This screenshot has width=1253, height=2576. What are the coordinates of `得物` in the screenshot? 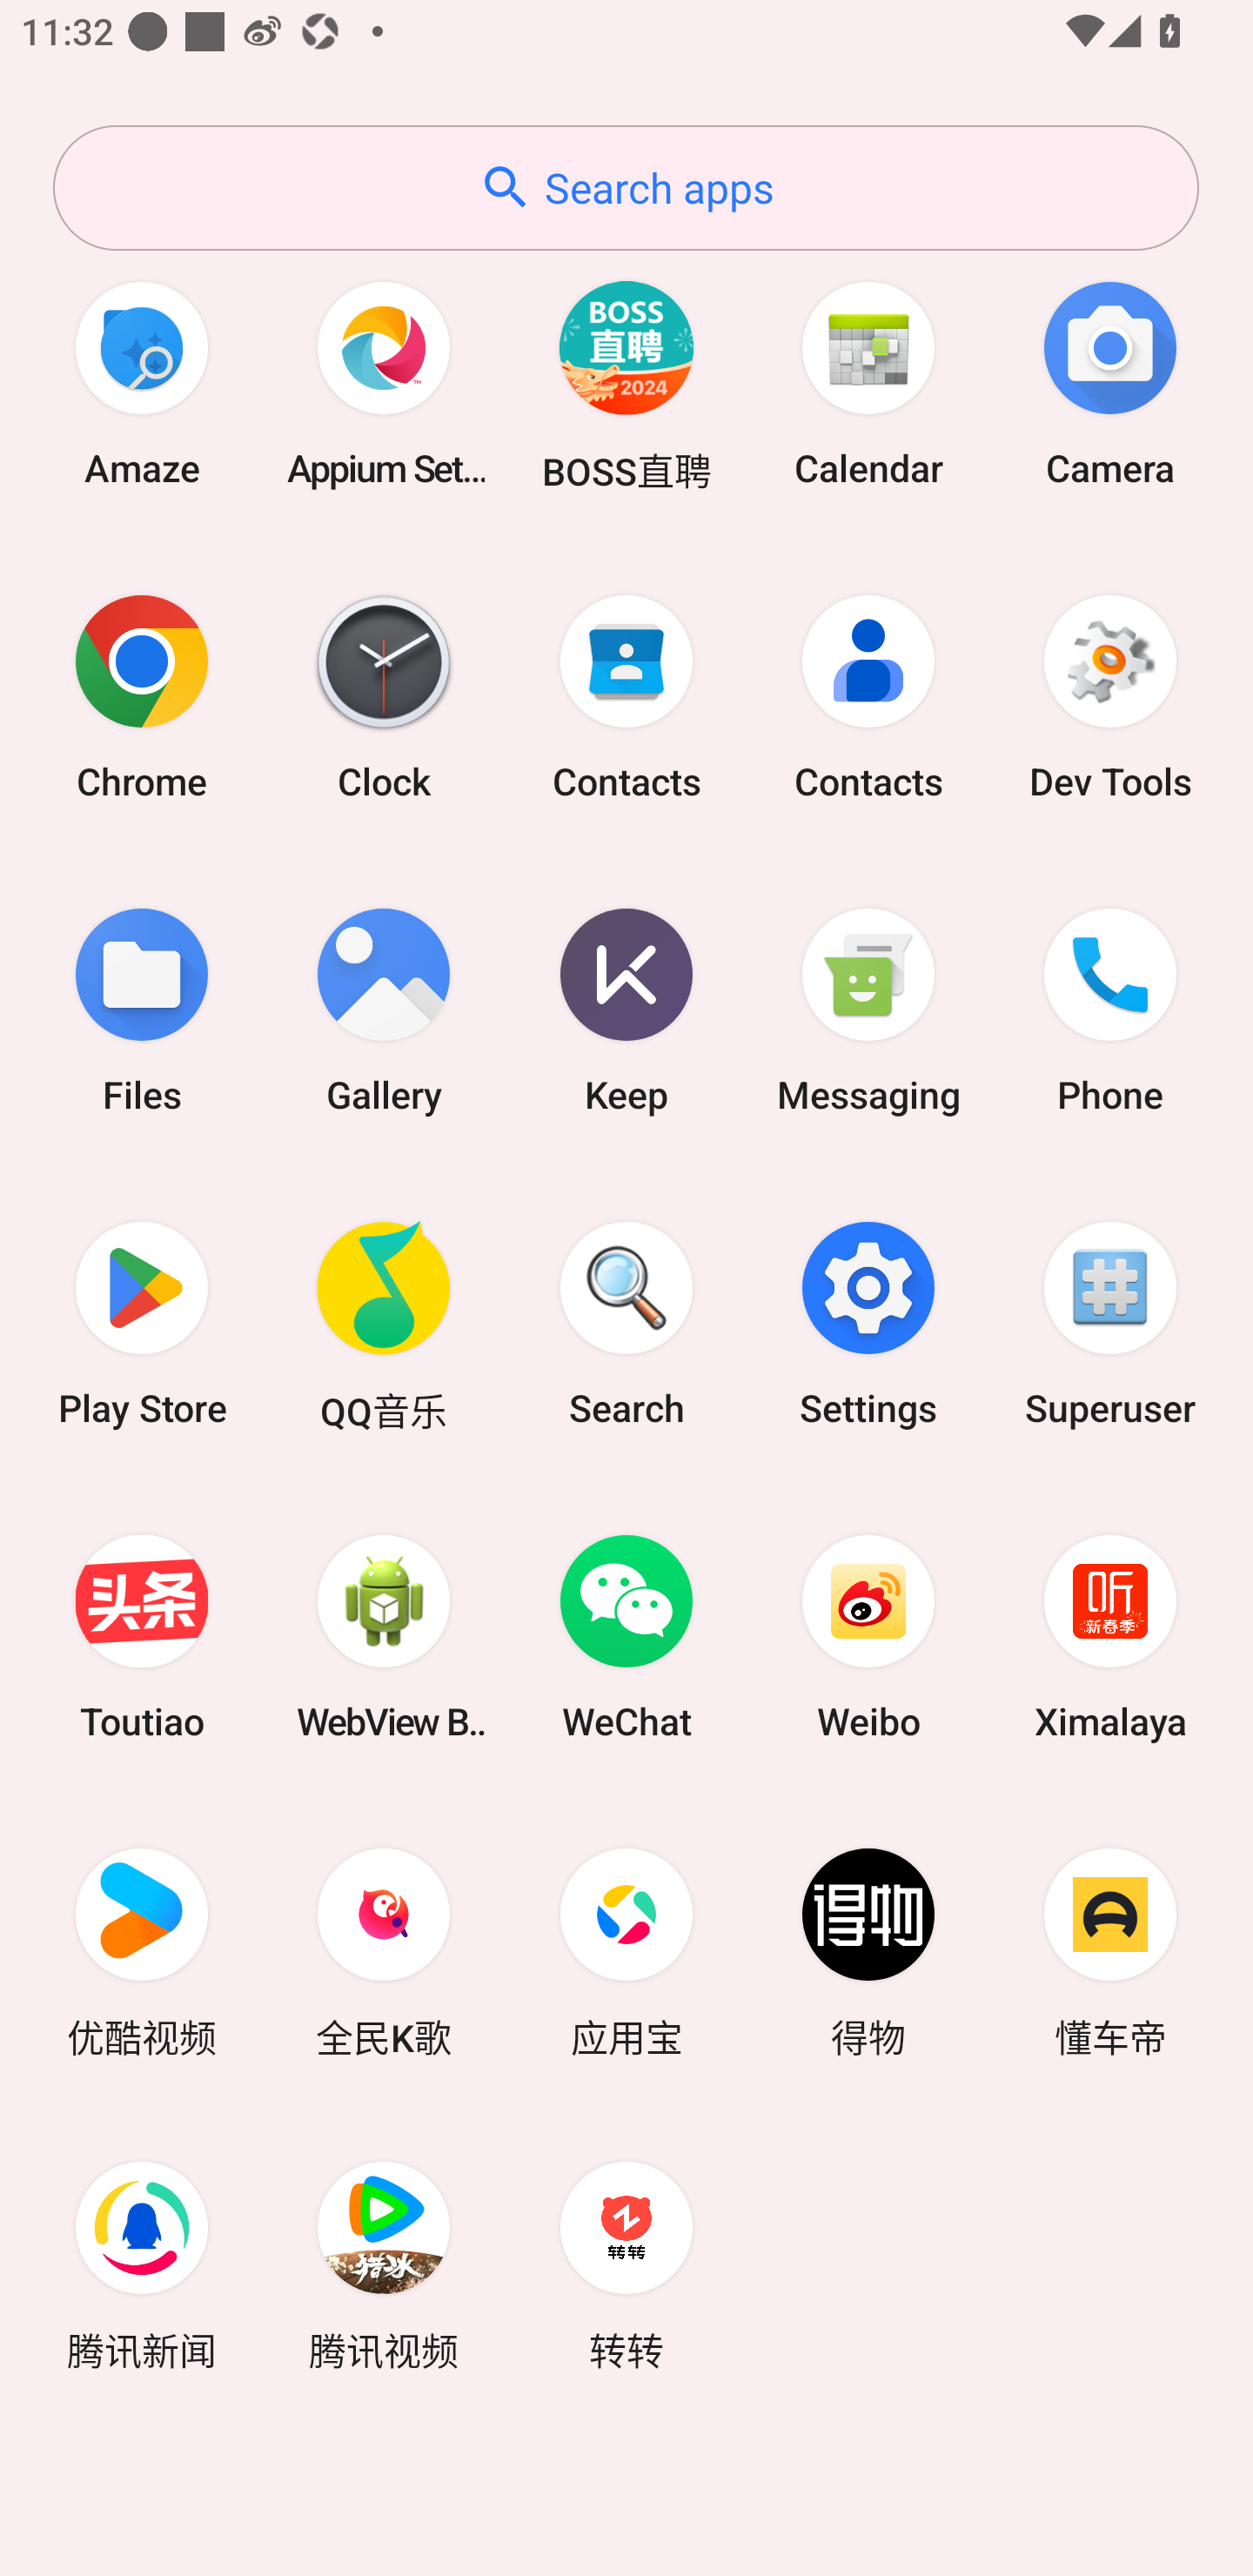 It's located at (868, 1949).